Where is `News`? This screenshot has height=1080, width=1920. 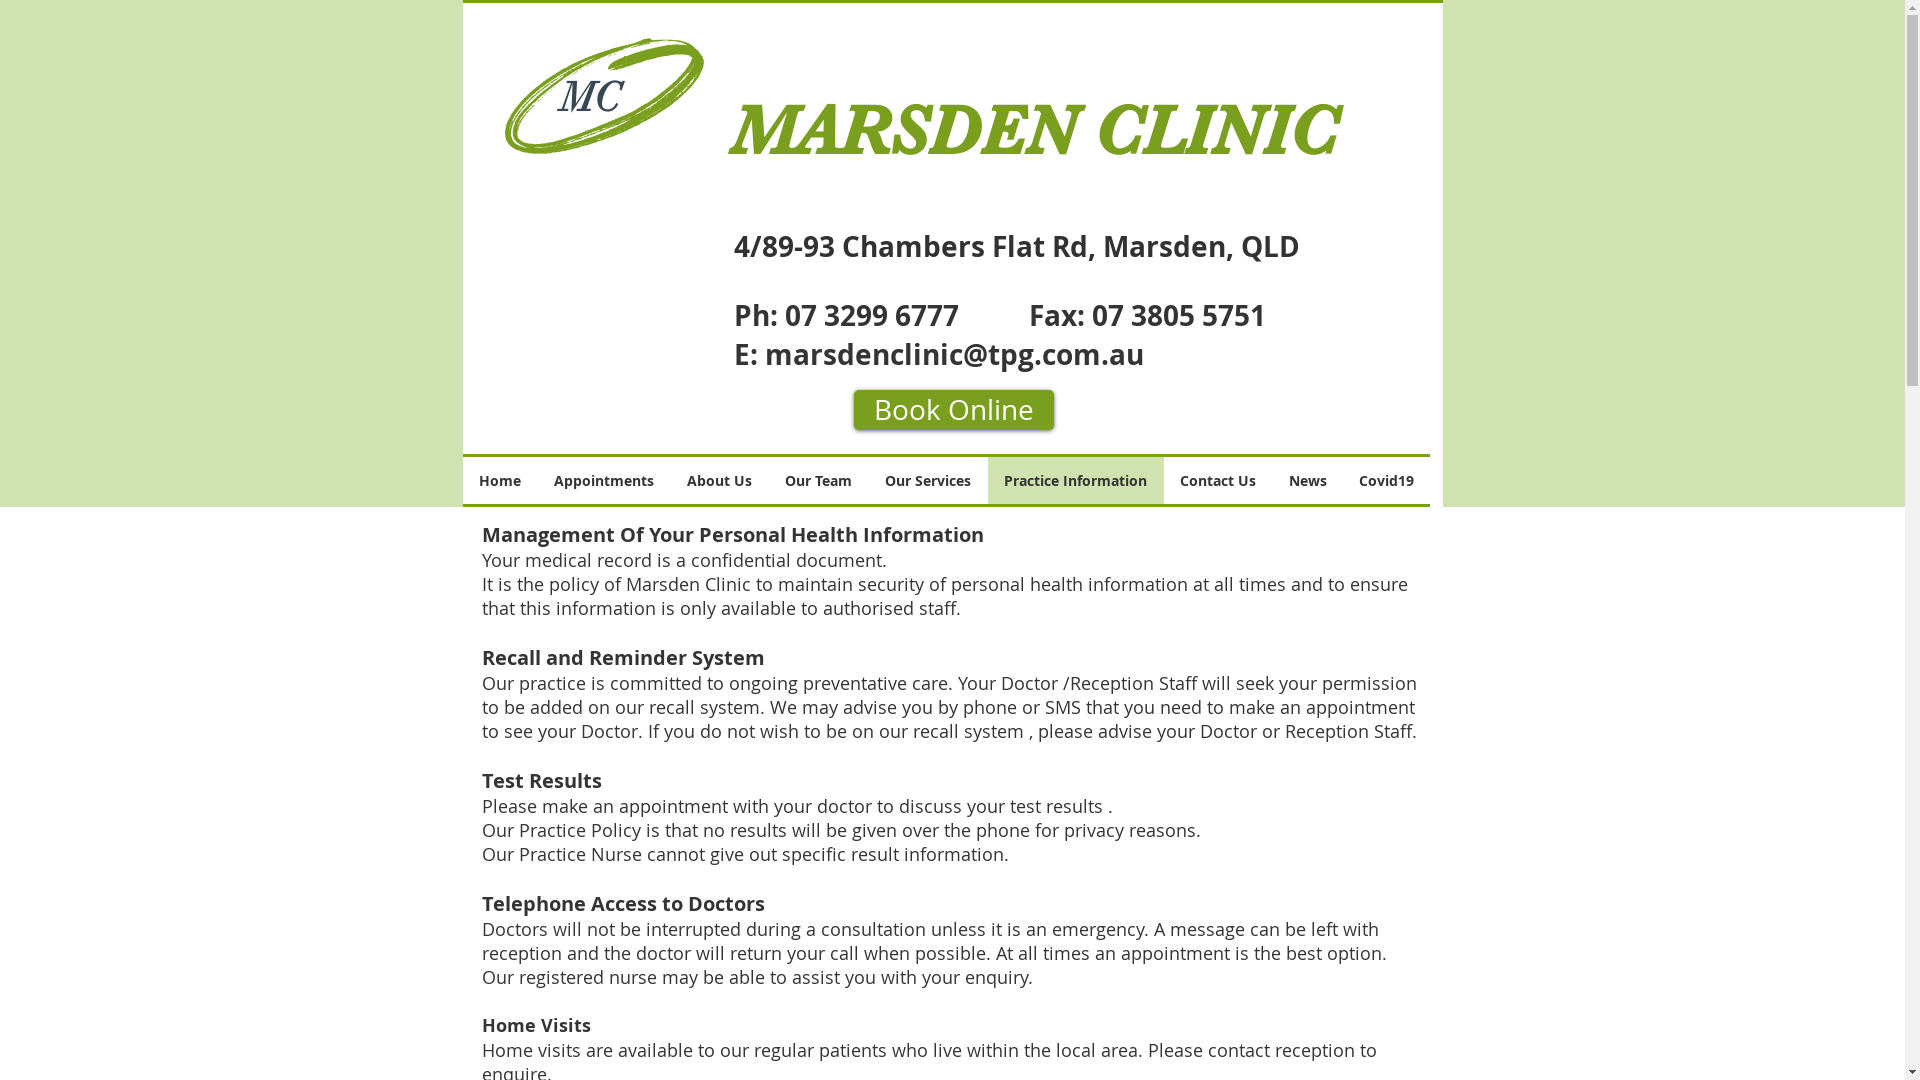
News is located at coordinates (1307, 480).